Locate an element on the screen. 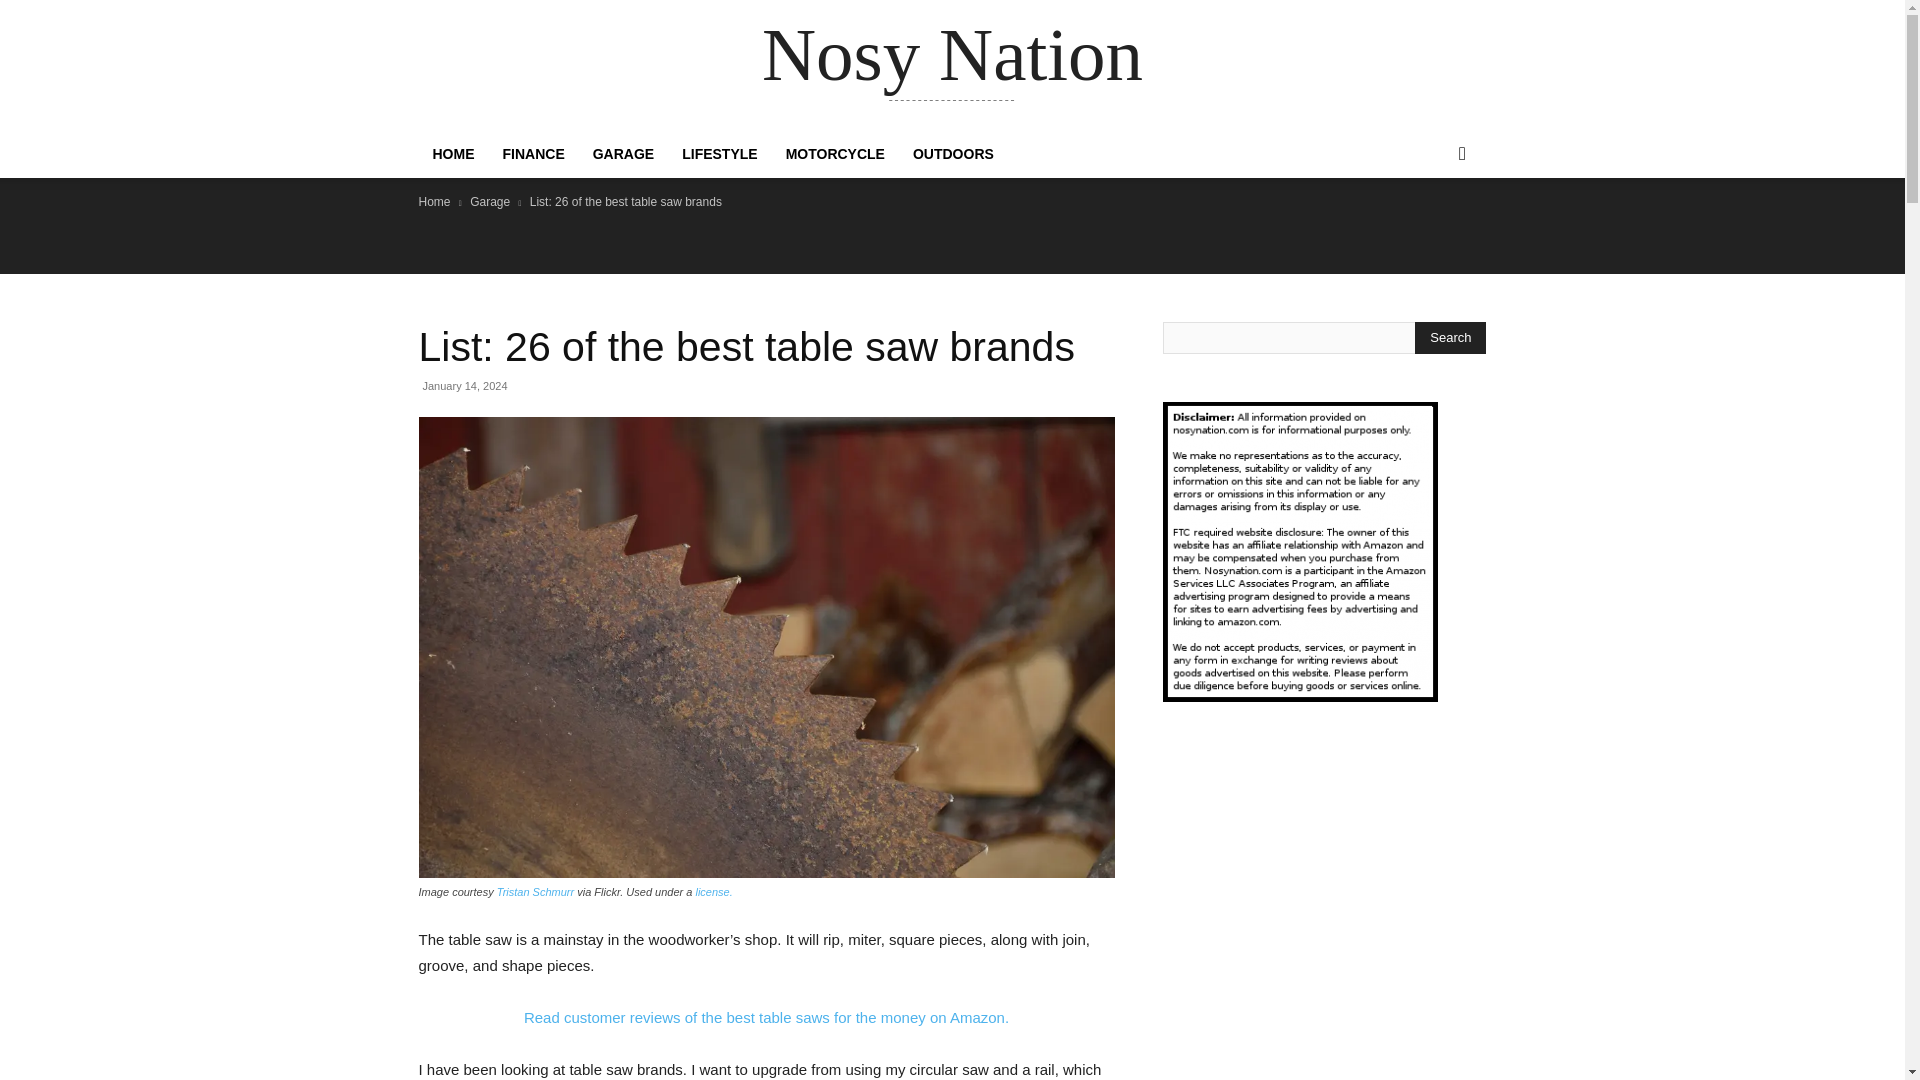  Tristan Schmurr is located at coordinates (536, 891).